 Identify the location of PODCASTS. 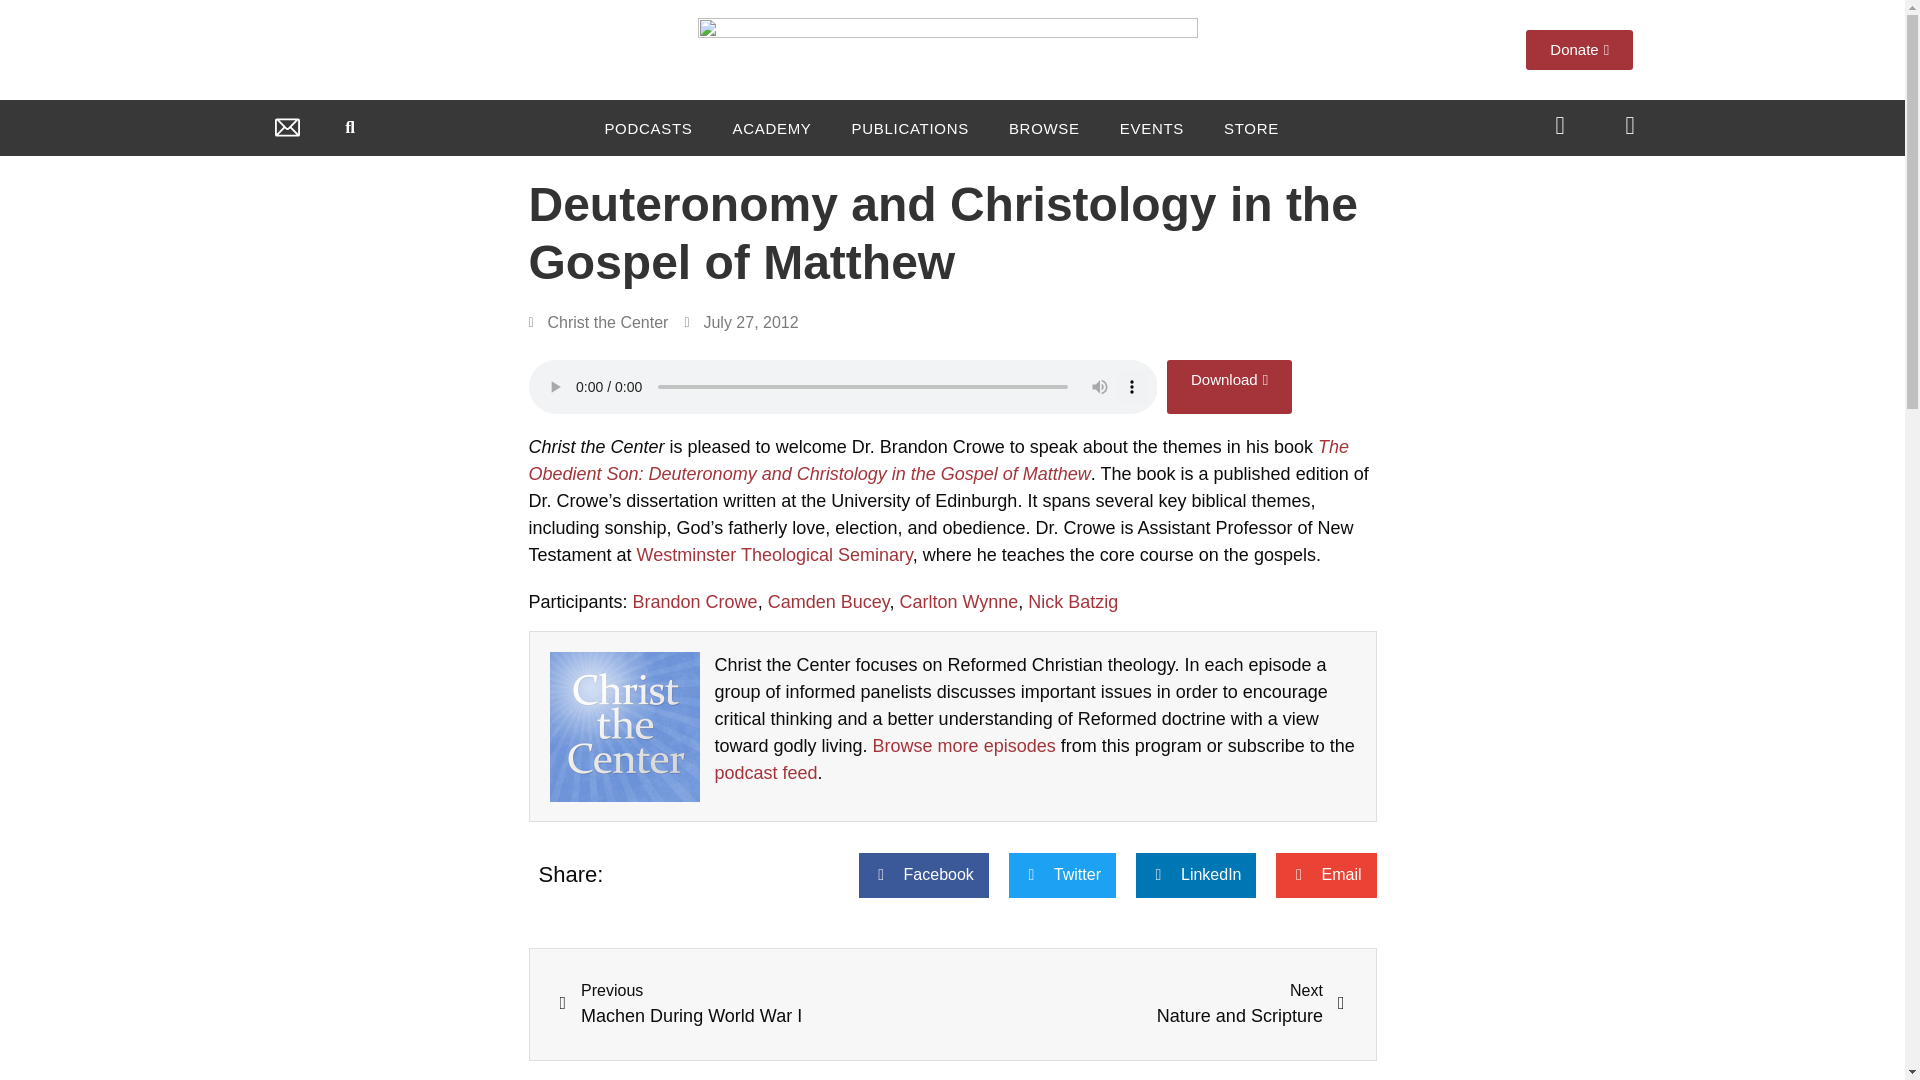
(648, 128).